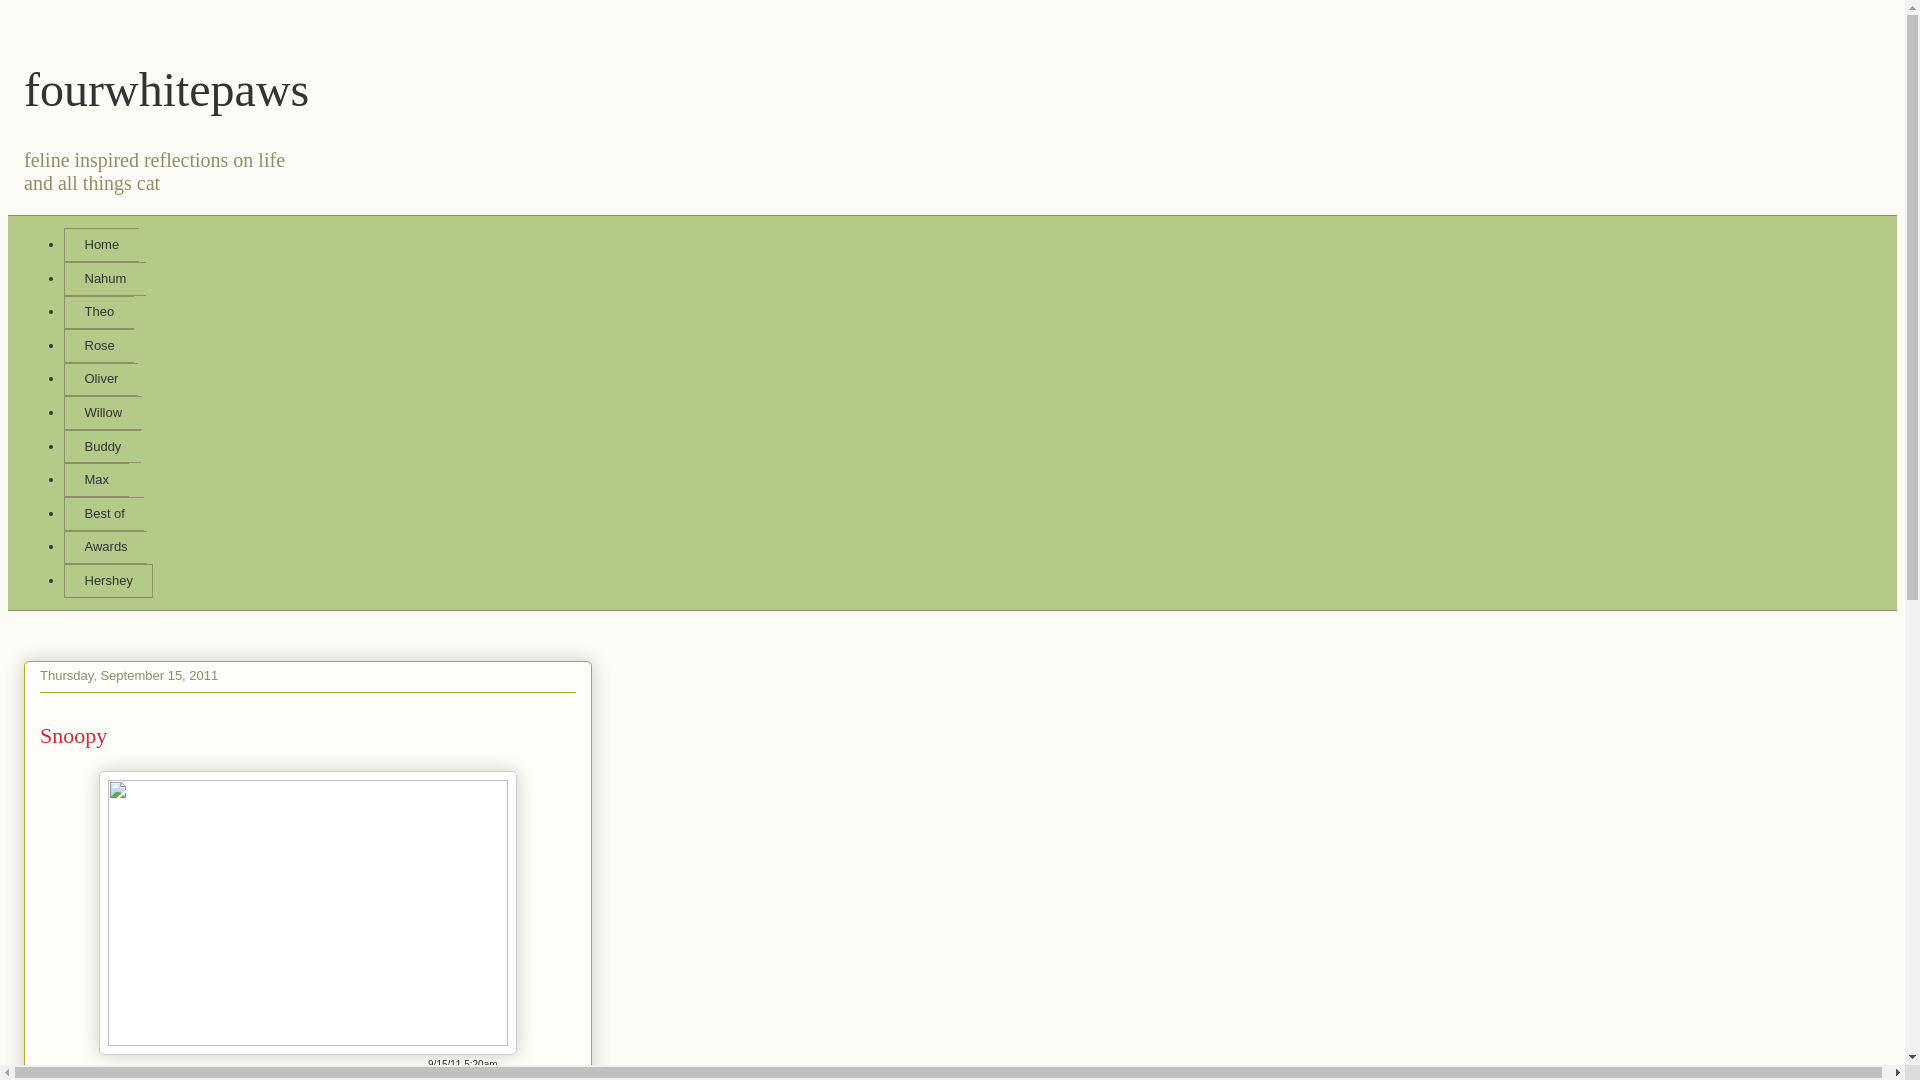 The height and width of the screenshot is (1080, 1920). What do you see at coordinates (104, 278) in the screenshot?
I see `Nahum` at bounding box center [104, 278].